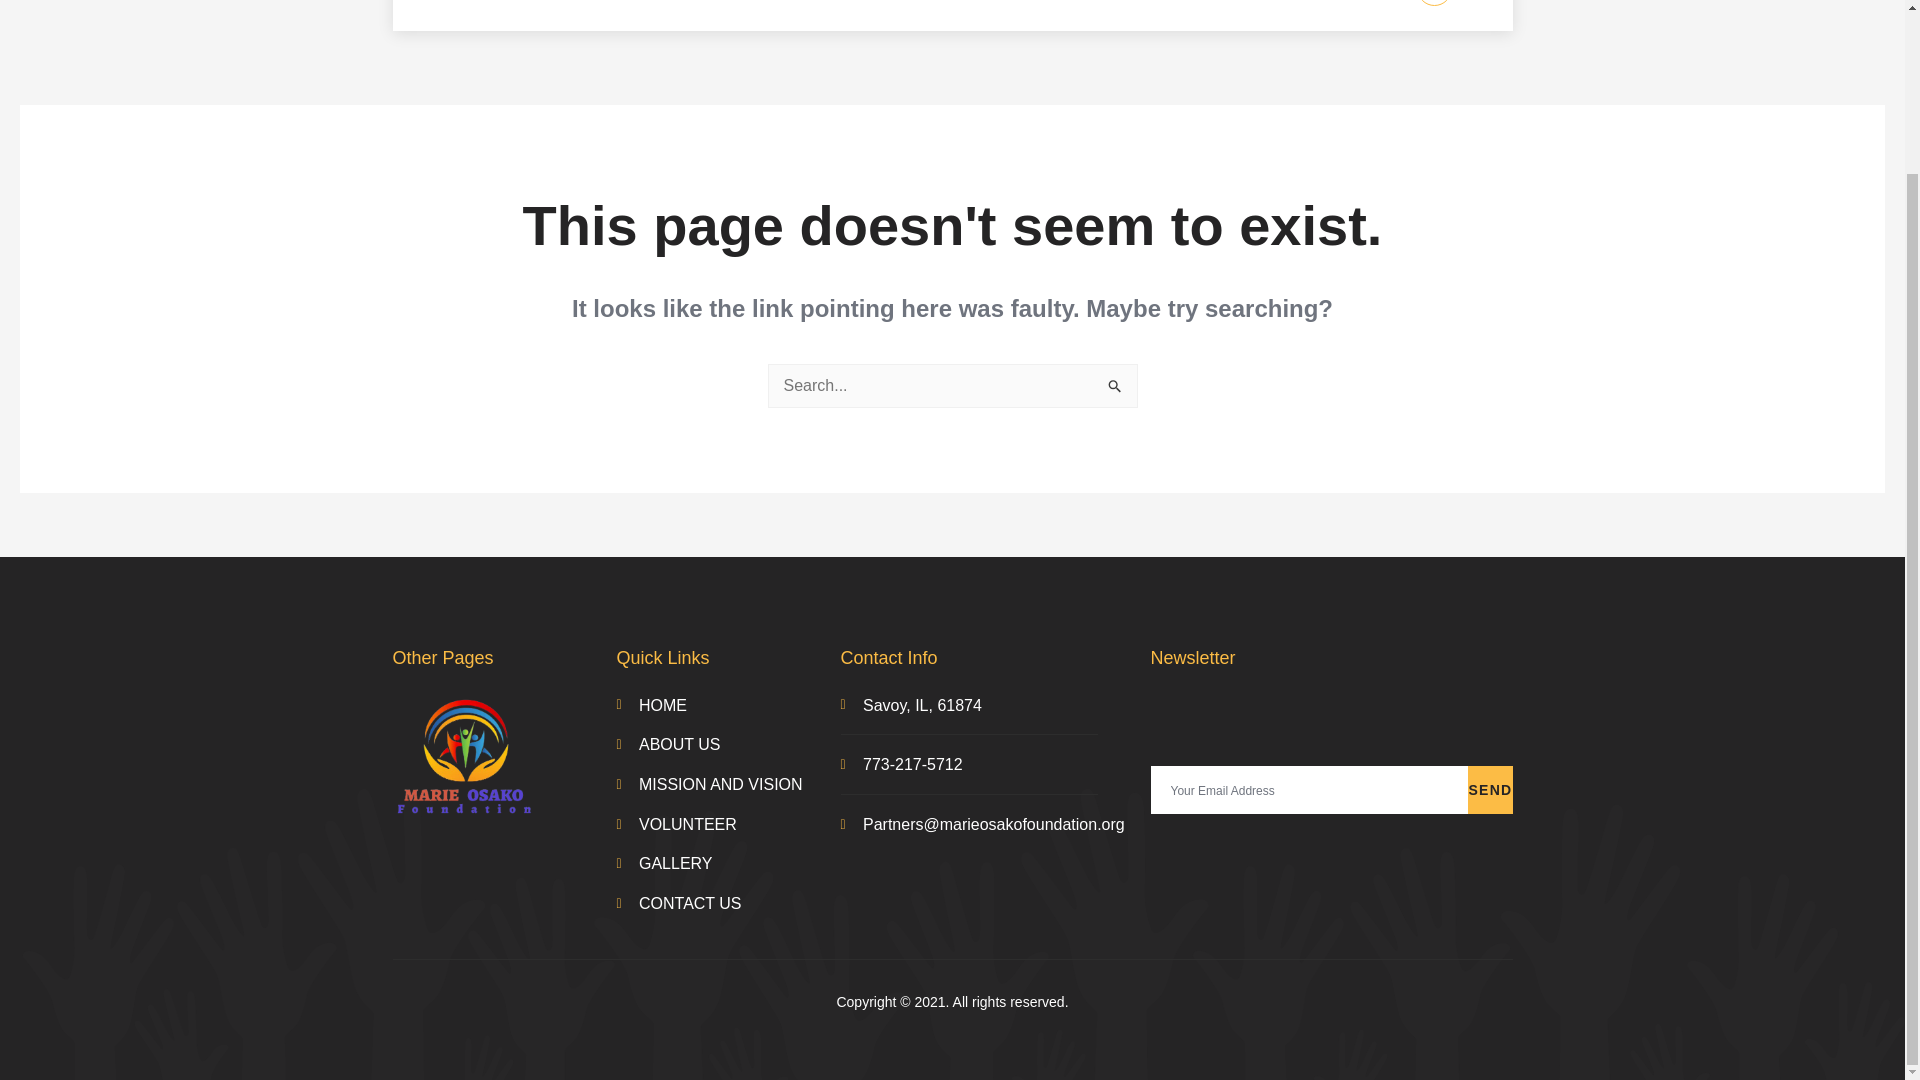  What do you see at coordinates (728, 745) in the screenshot?
I see `ABOUT US` at bounding box center [728, 745].